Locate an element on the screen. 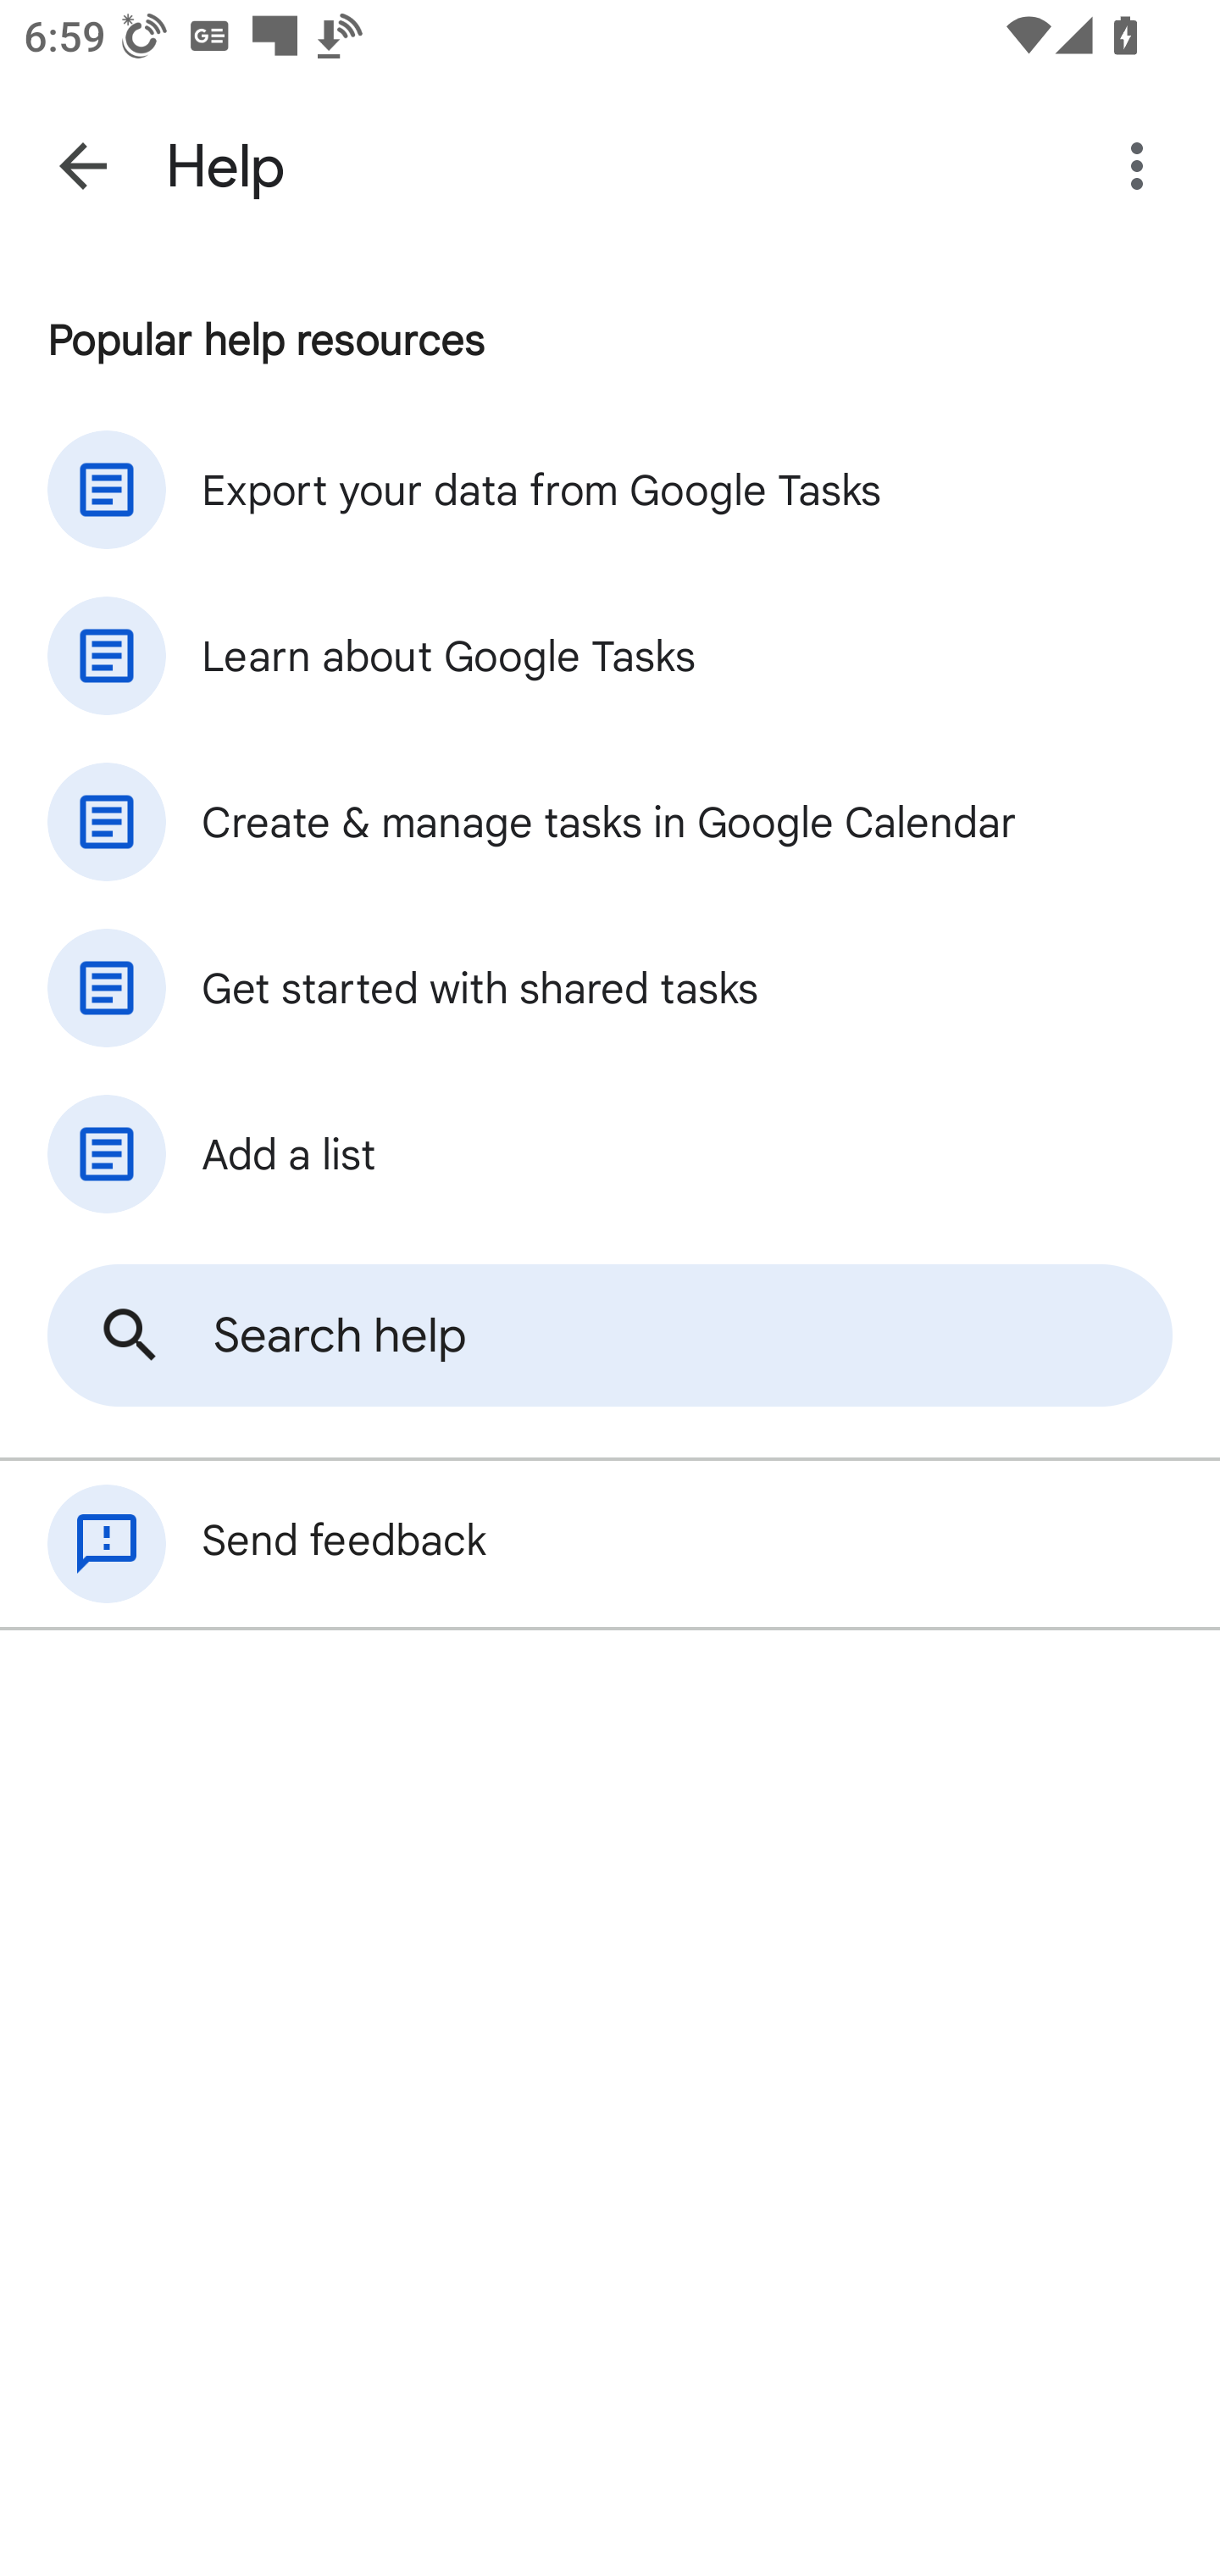 The height and width of the screenshot is (2576, 1220). Add a list is located at coordinates (610, 1154).